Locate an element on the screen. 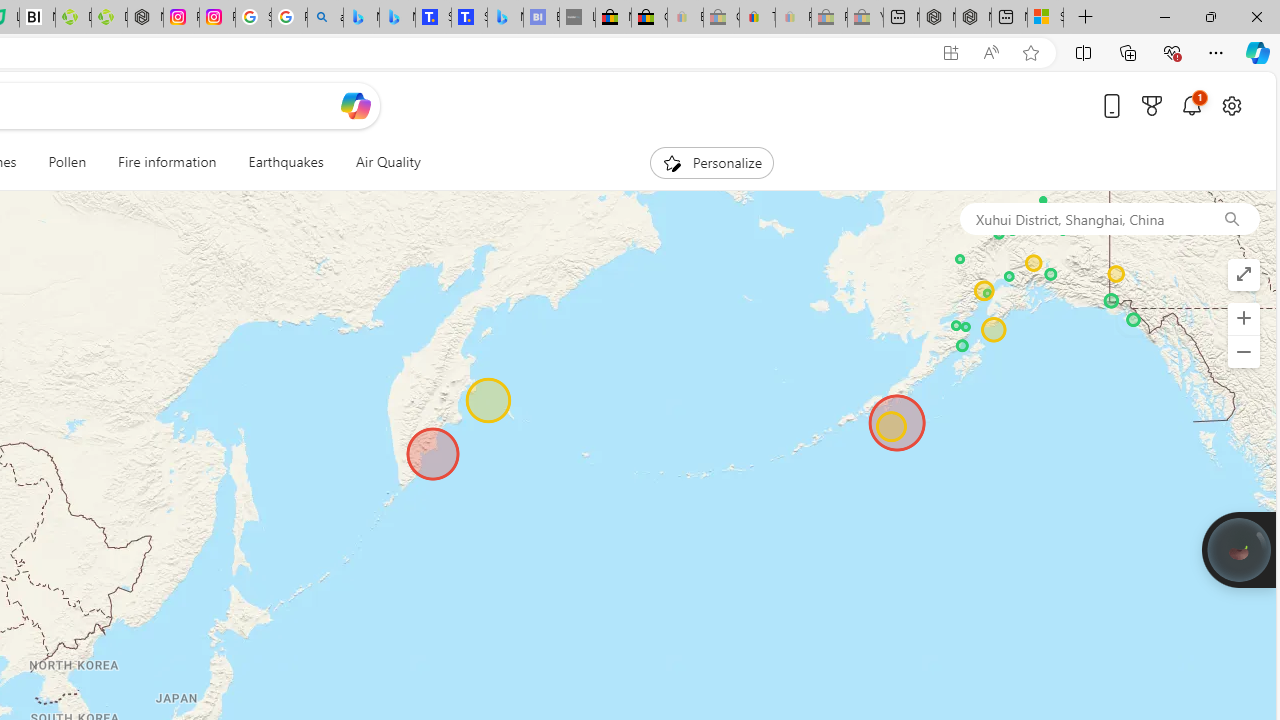 The width and height of the screenshot is (1280, 720). Shangri-La Bangkok, Hotel reviews and Room rates is located at coordinates (469, 18).